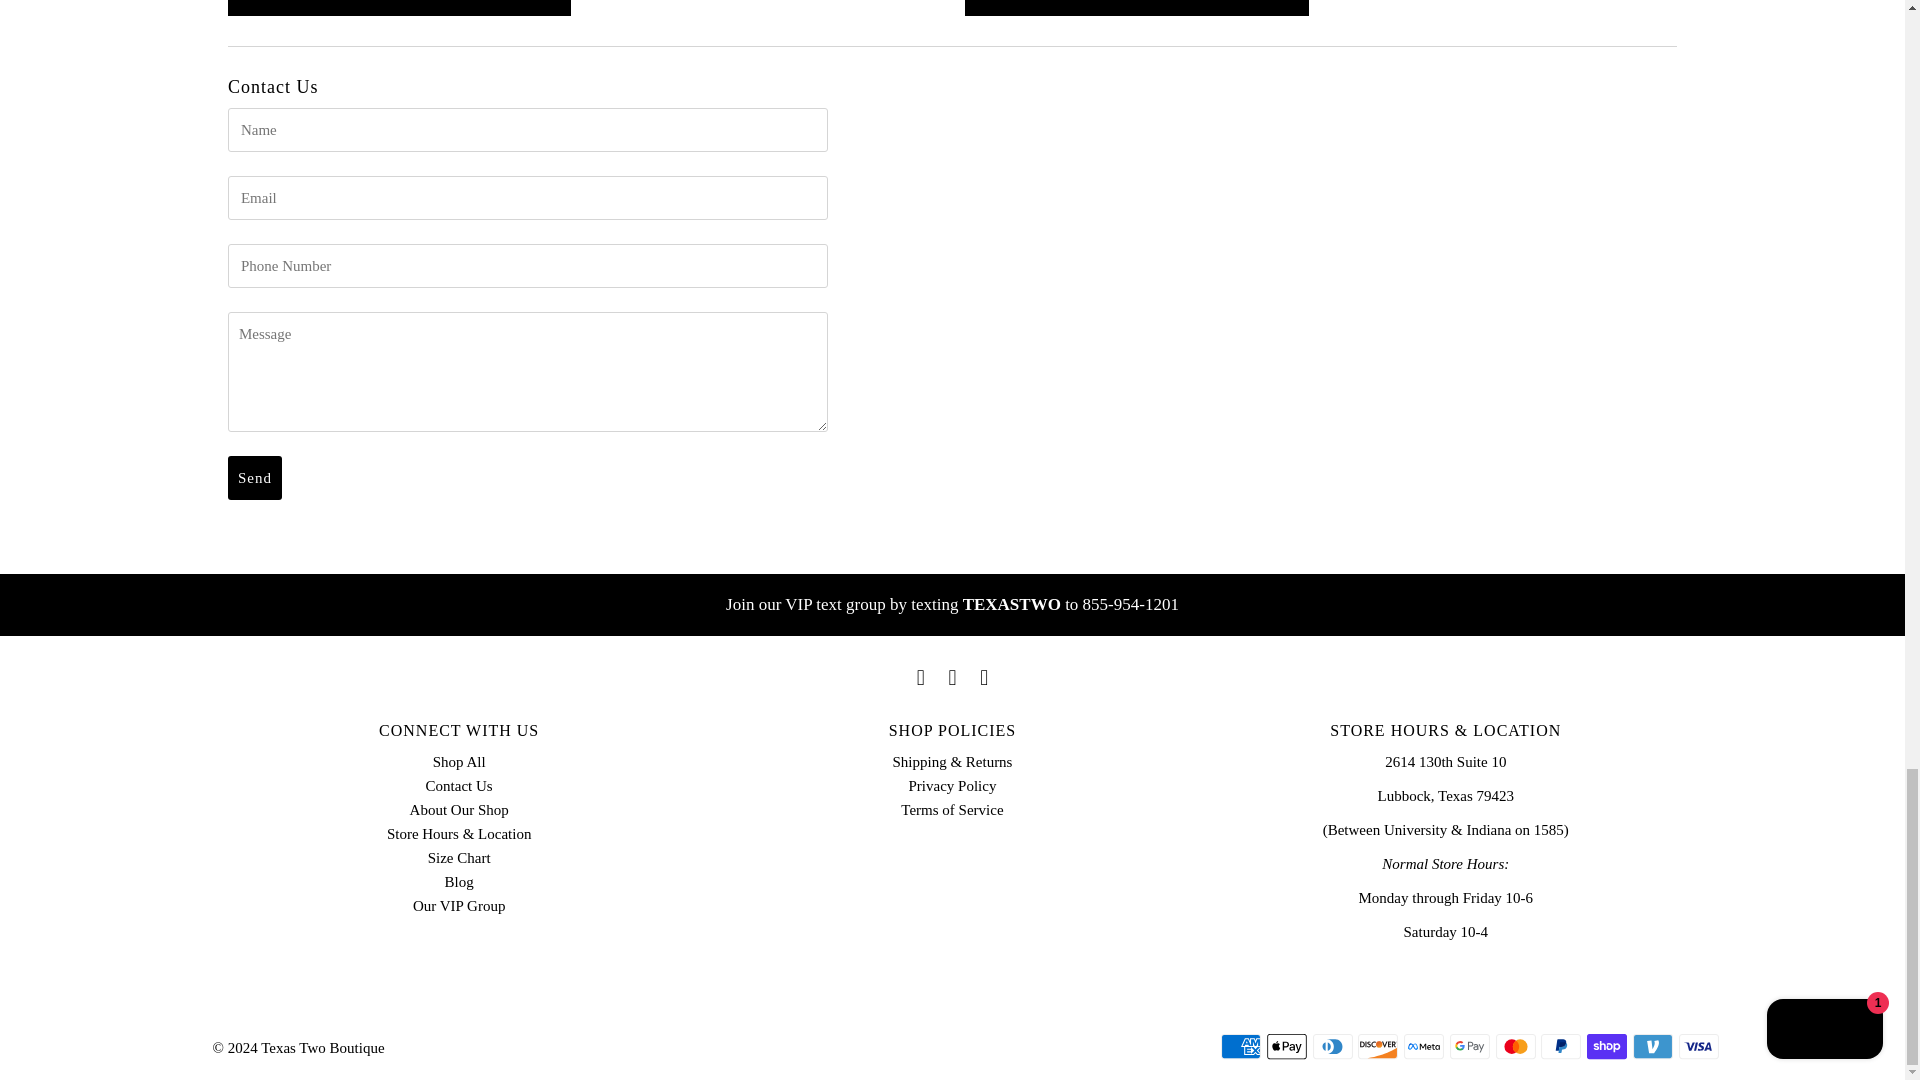 The height and width of the screenshot is (1080, 1920). I want to click on PayPal, so click(1560, 1046).